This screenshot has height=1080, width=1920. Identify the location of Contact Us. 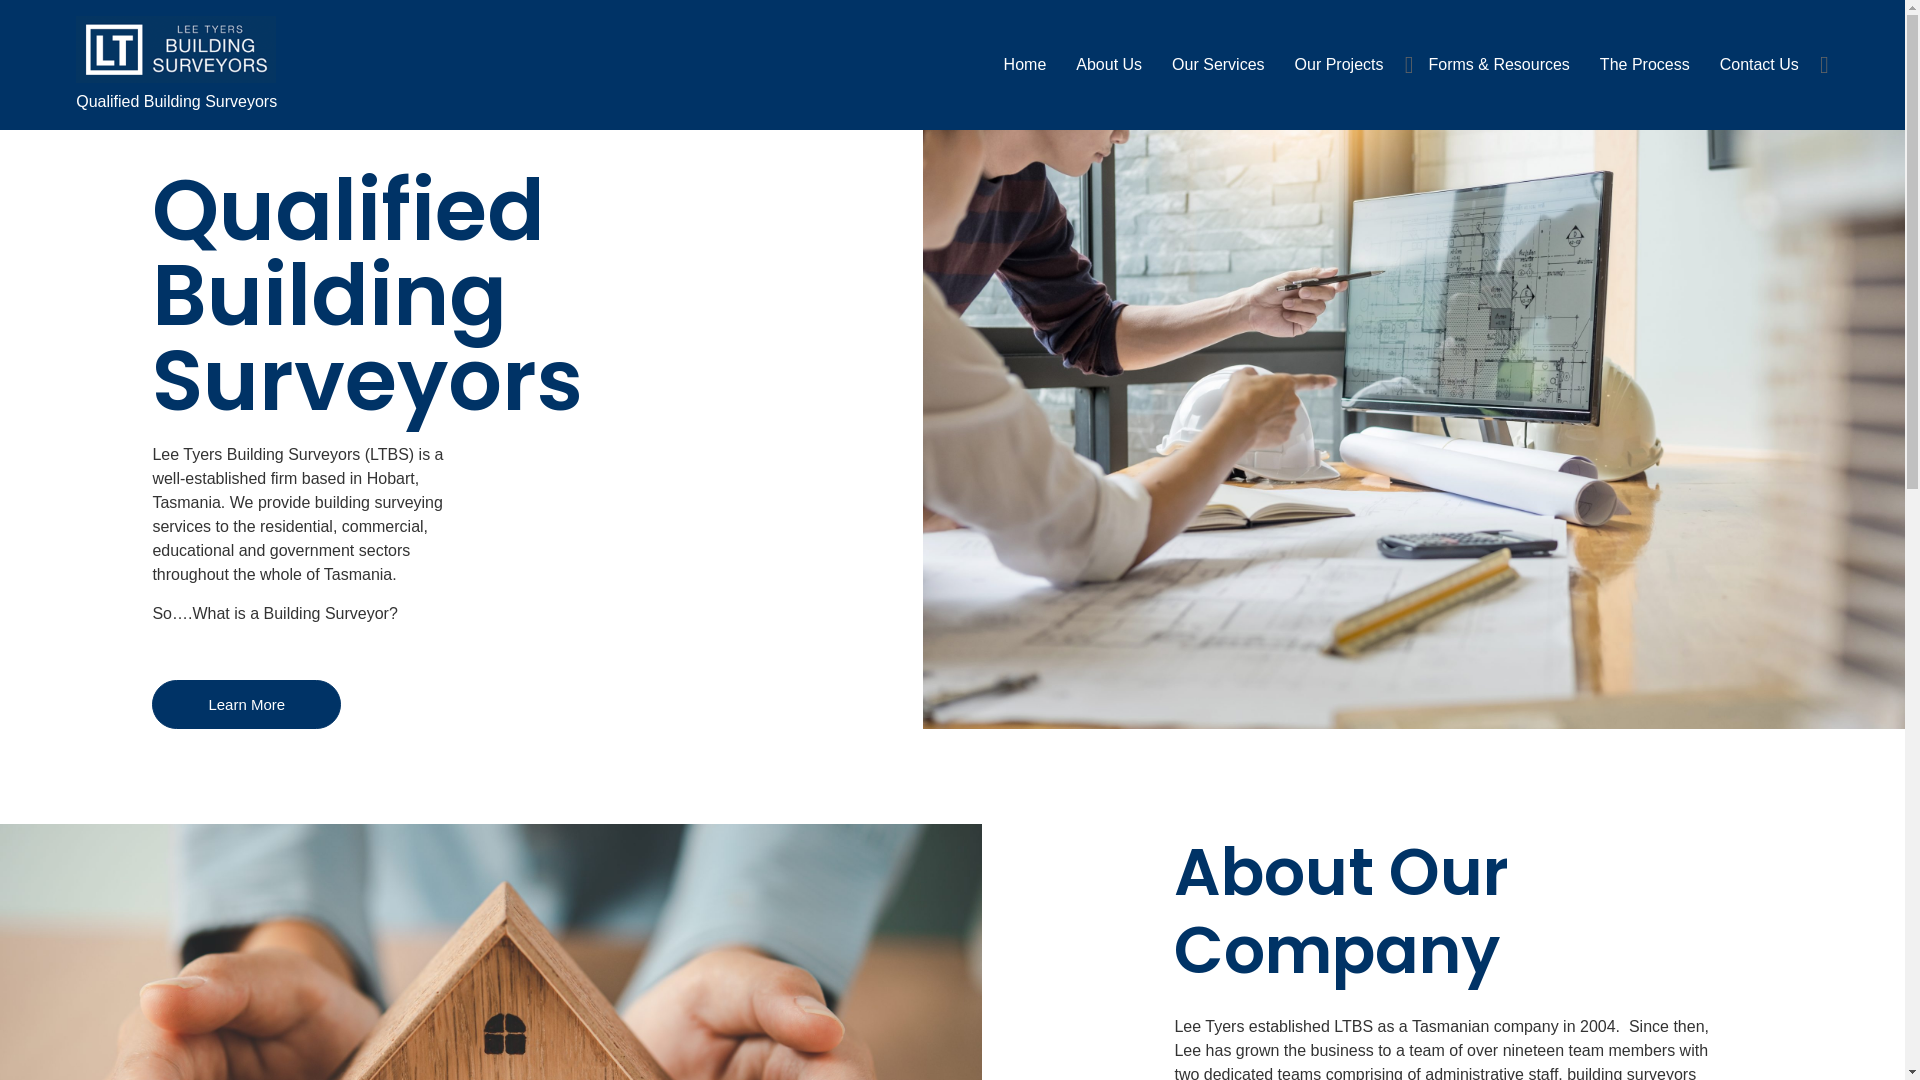
(1760, 65).